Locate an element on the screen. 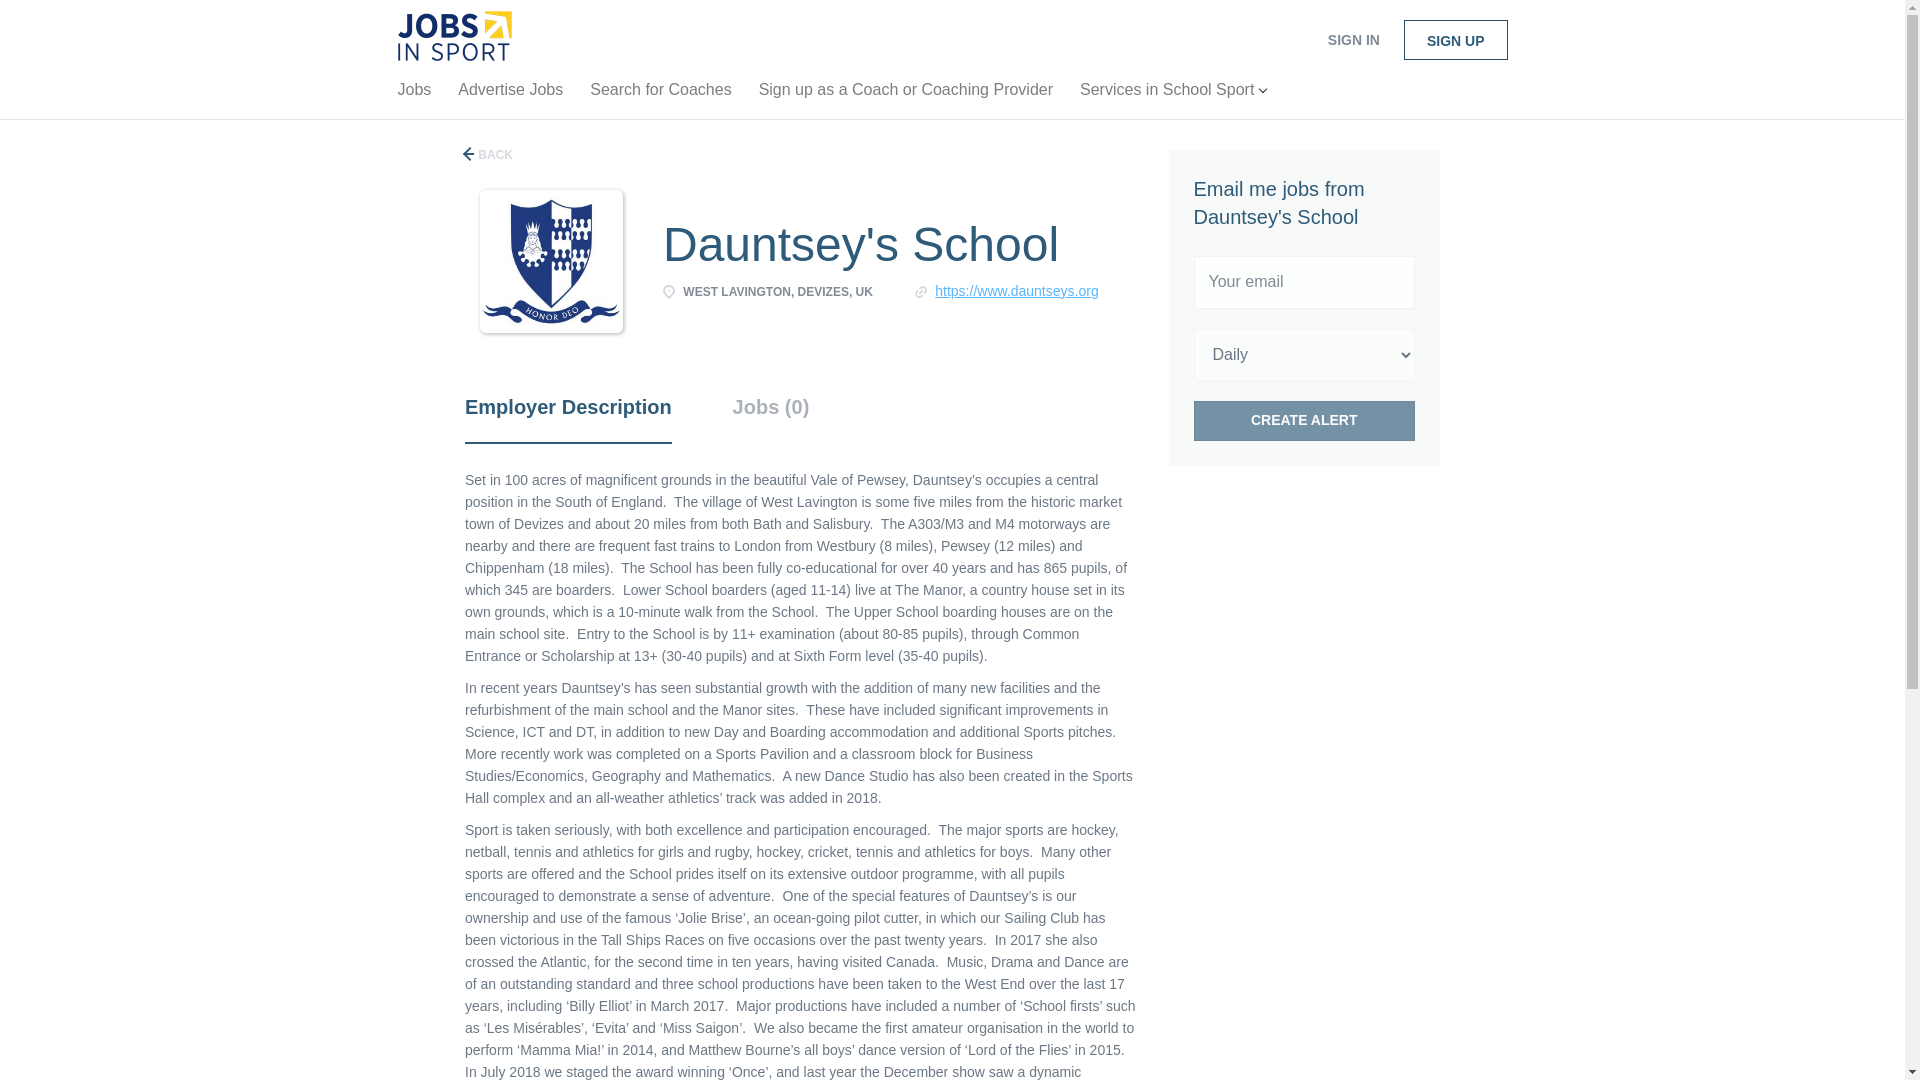 The image size is (1920, 1080). Sign up as a Coach or Coaching Provider is located at coordinates (906, 94).